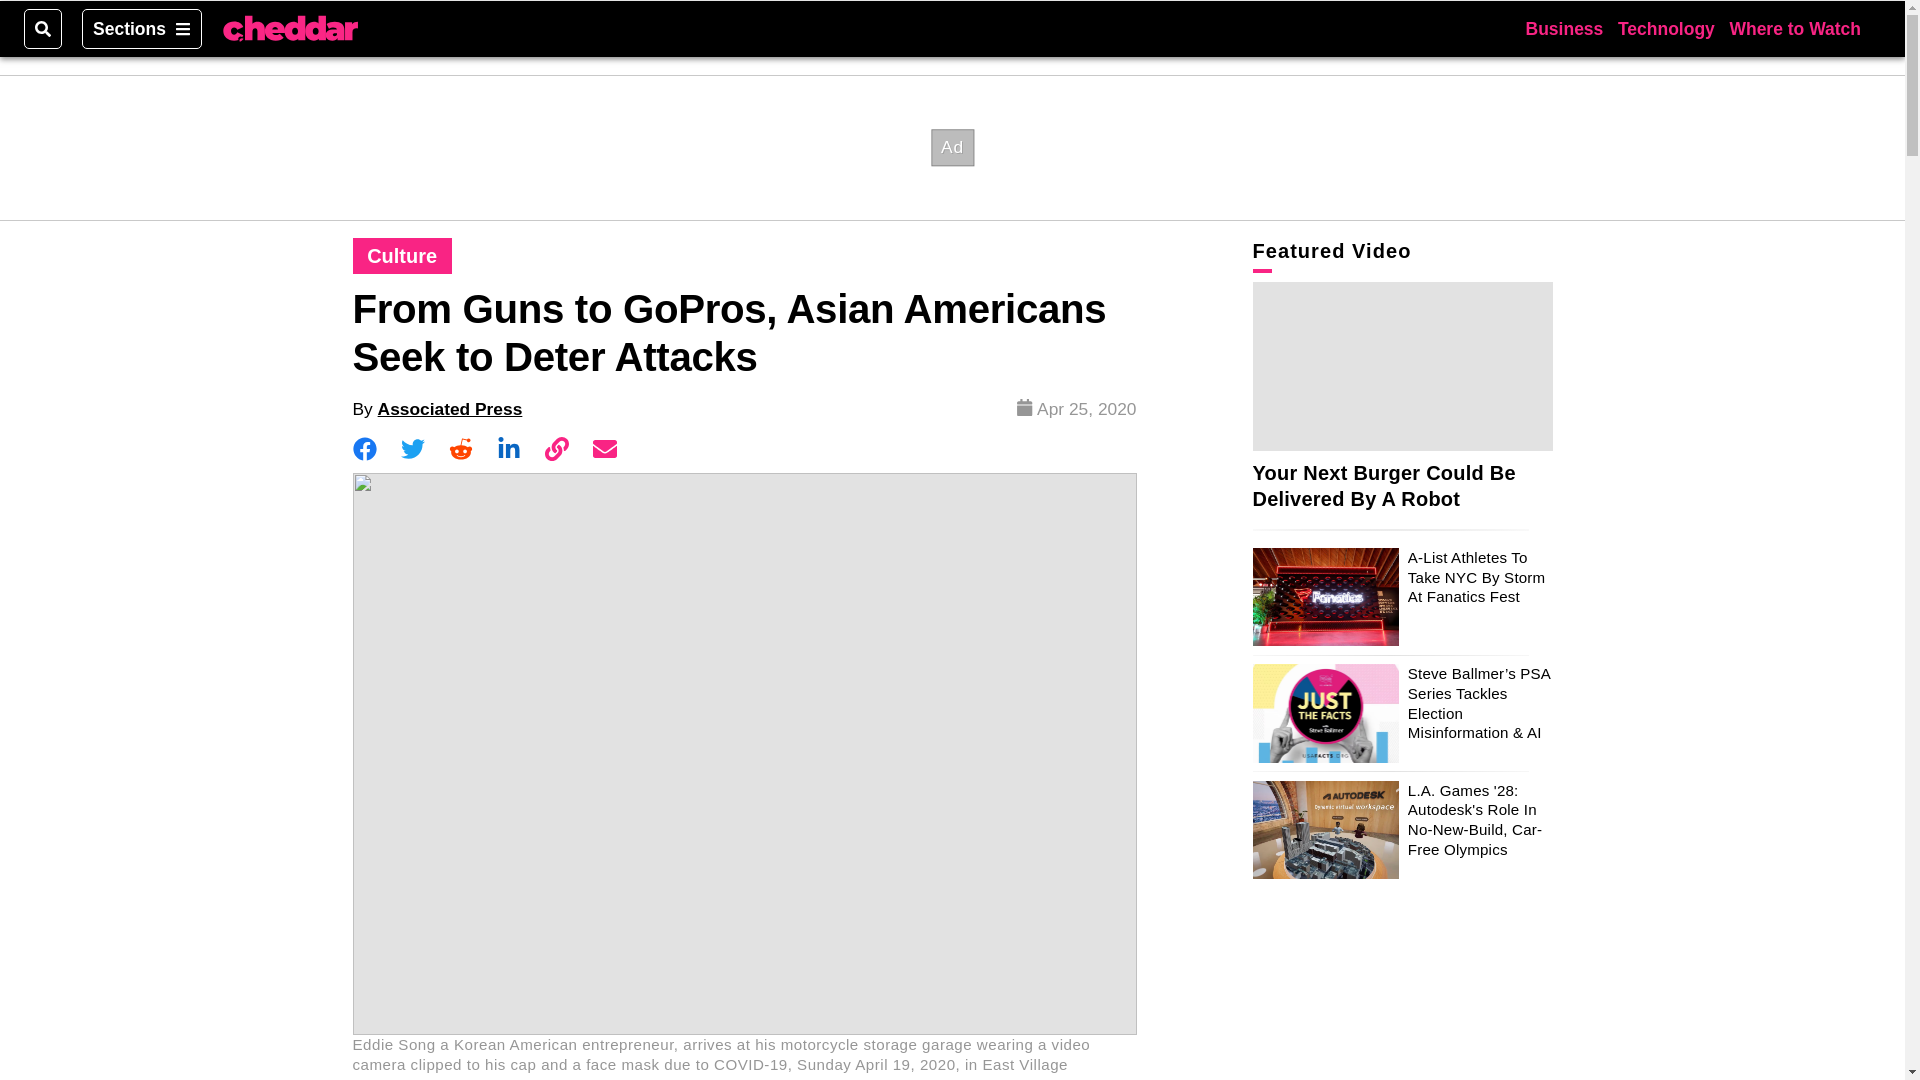 This screenshot has height=1080, width=1920. I want to click on Associated Press, so click(450, 408).